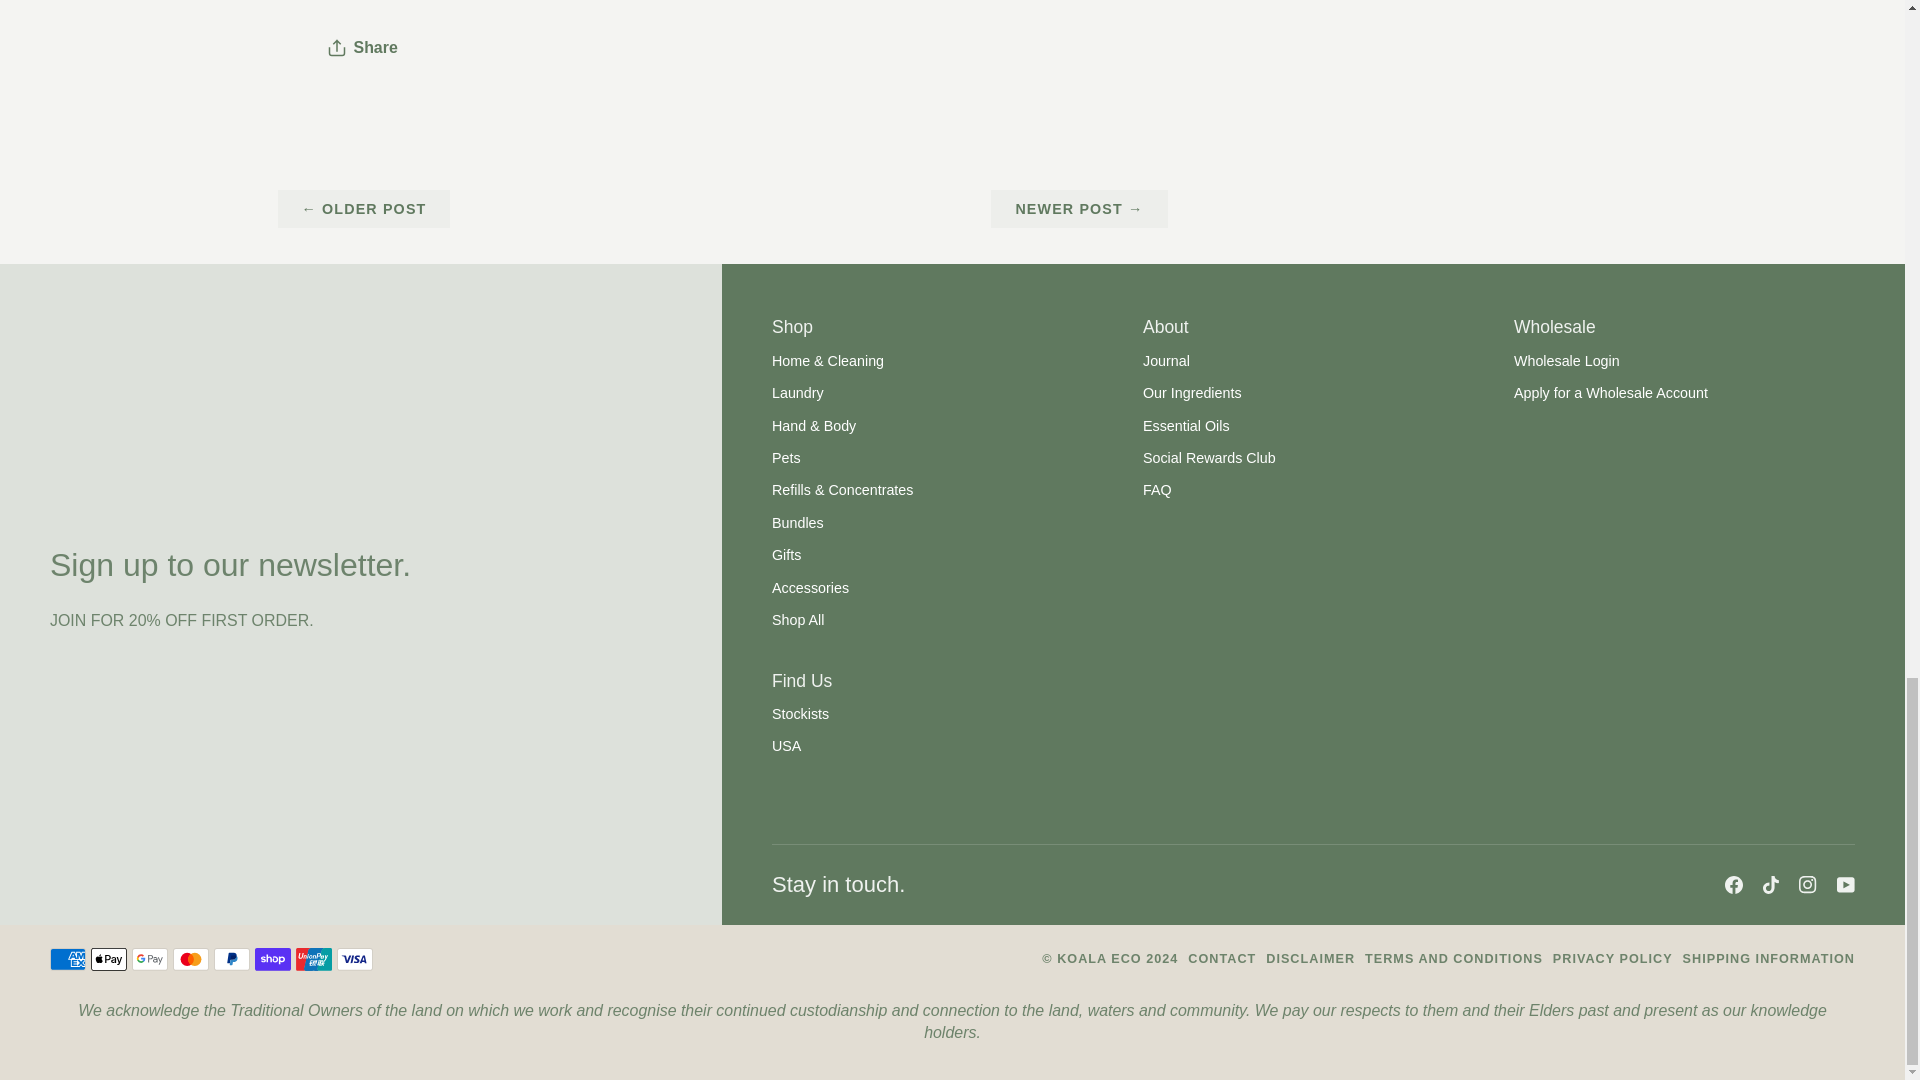 This screenshot has height=1080, width=1920. Describe the element at coordinates (1846, 884) in the screenshot. I see `YouTube` at that location.